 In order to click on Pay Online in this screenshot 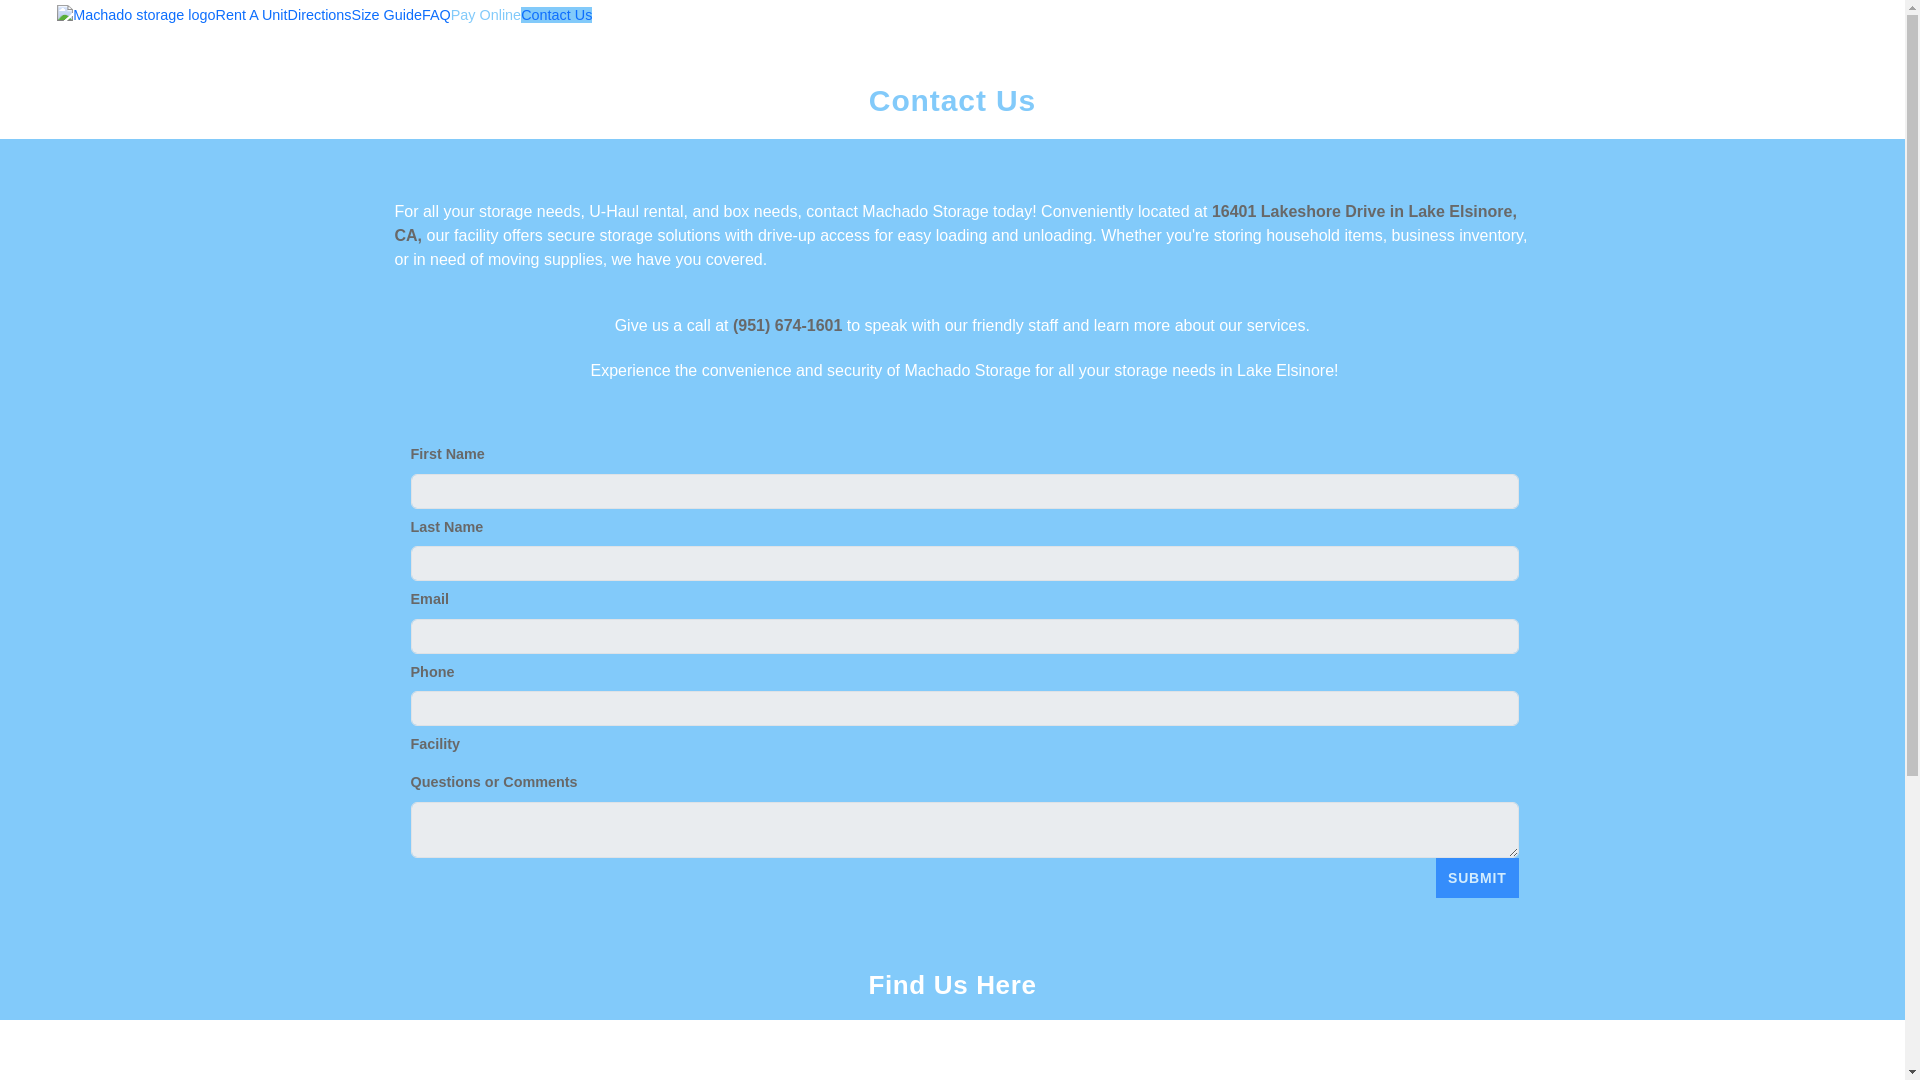, I will do `click(486, 14)`.